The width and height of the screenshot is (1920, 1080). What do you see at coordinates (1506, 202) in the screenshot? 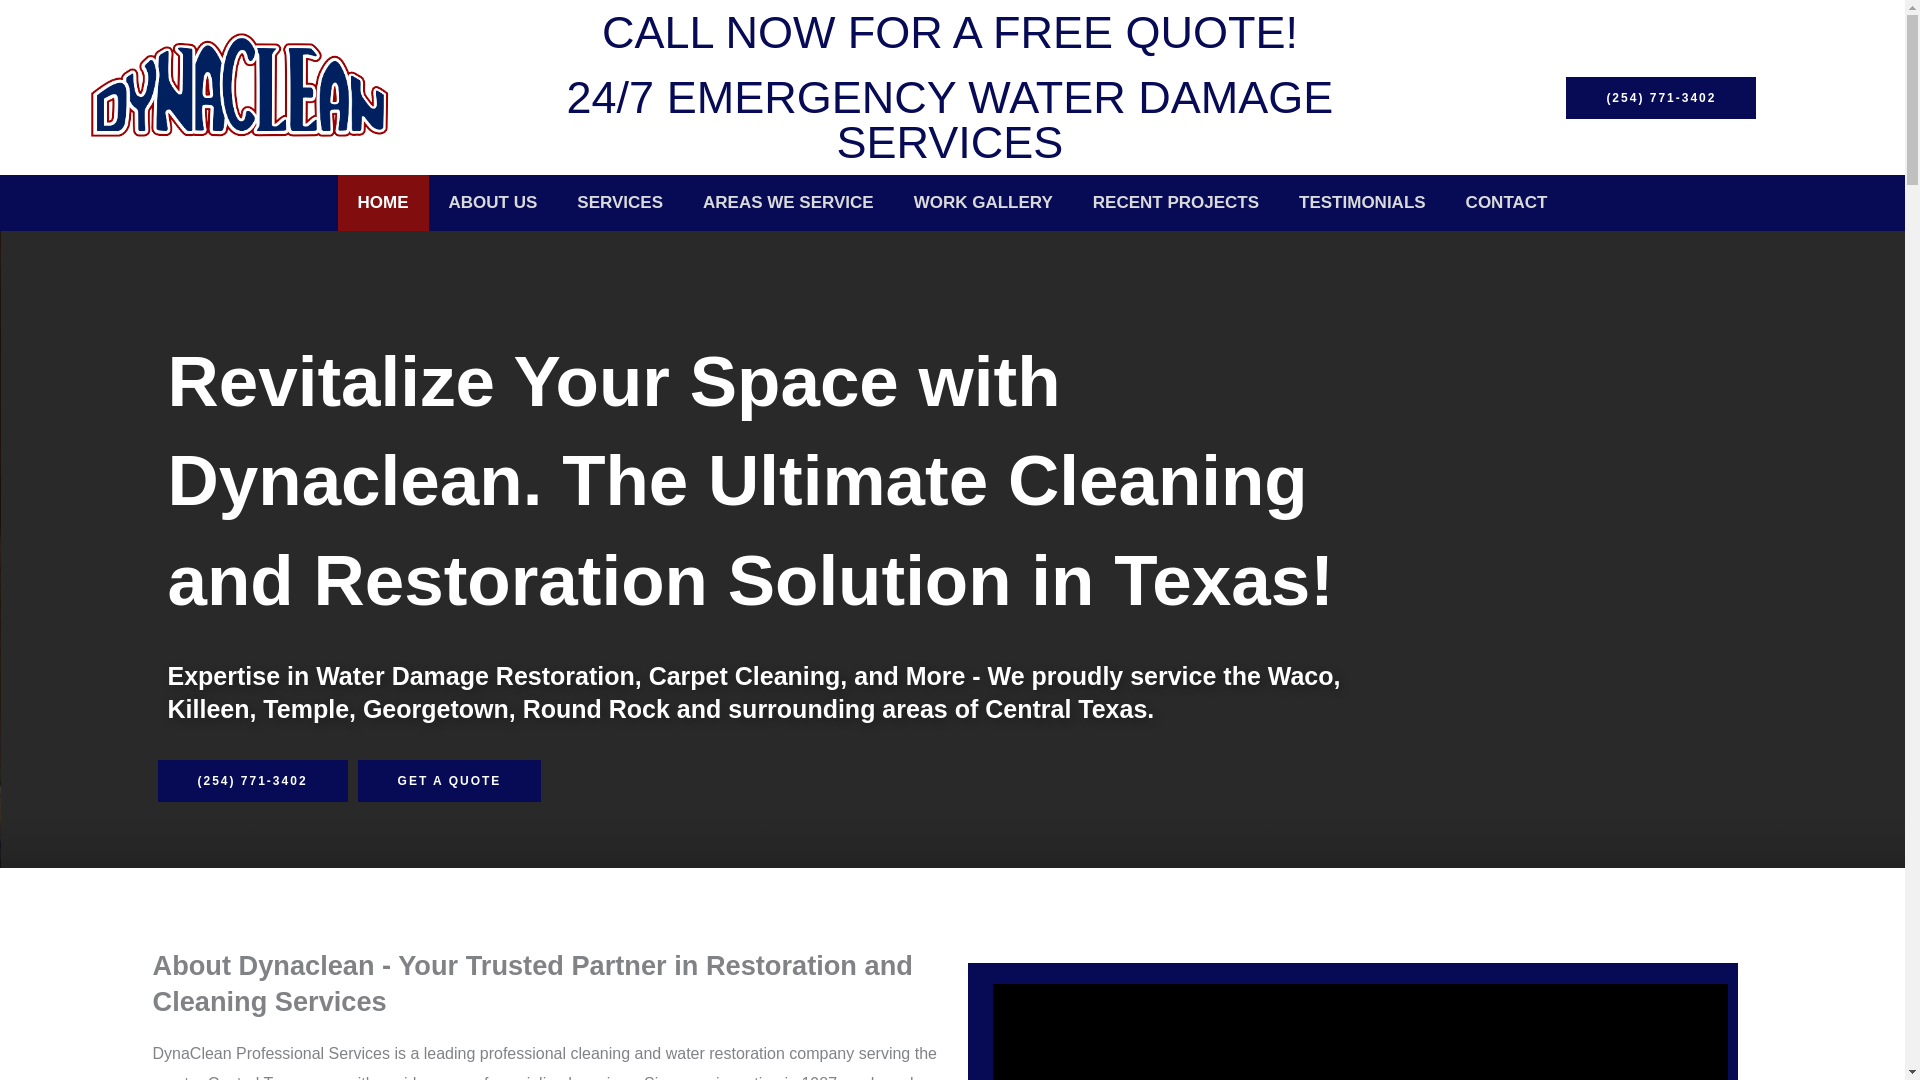
I see `CONTACT` at bounding box center [1506, 202].